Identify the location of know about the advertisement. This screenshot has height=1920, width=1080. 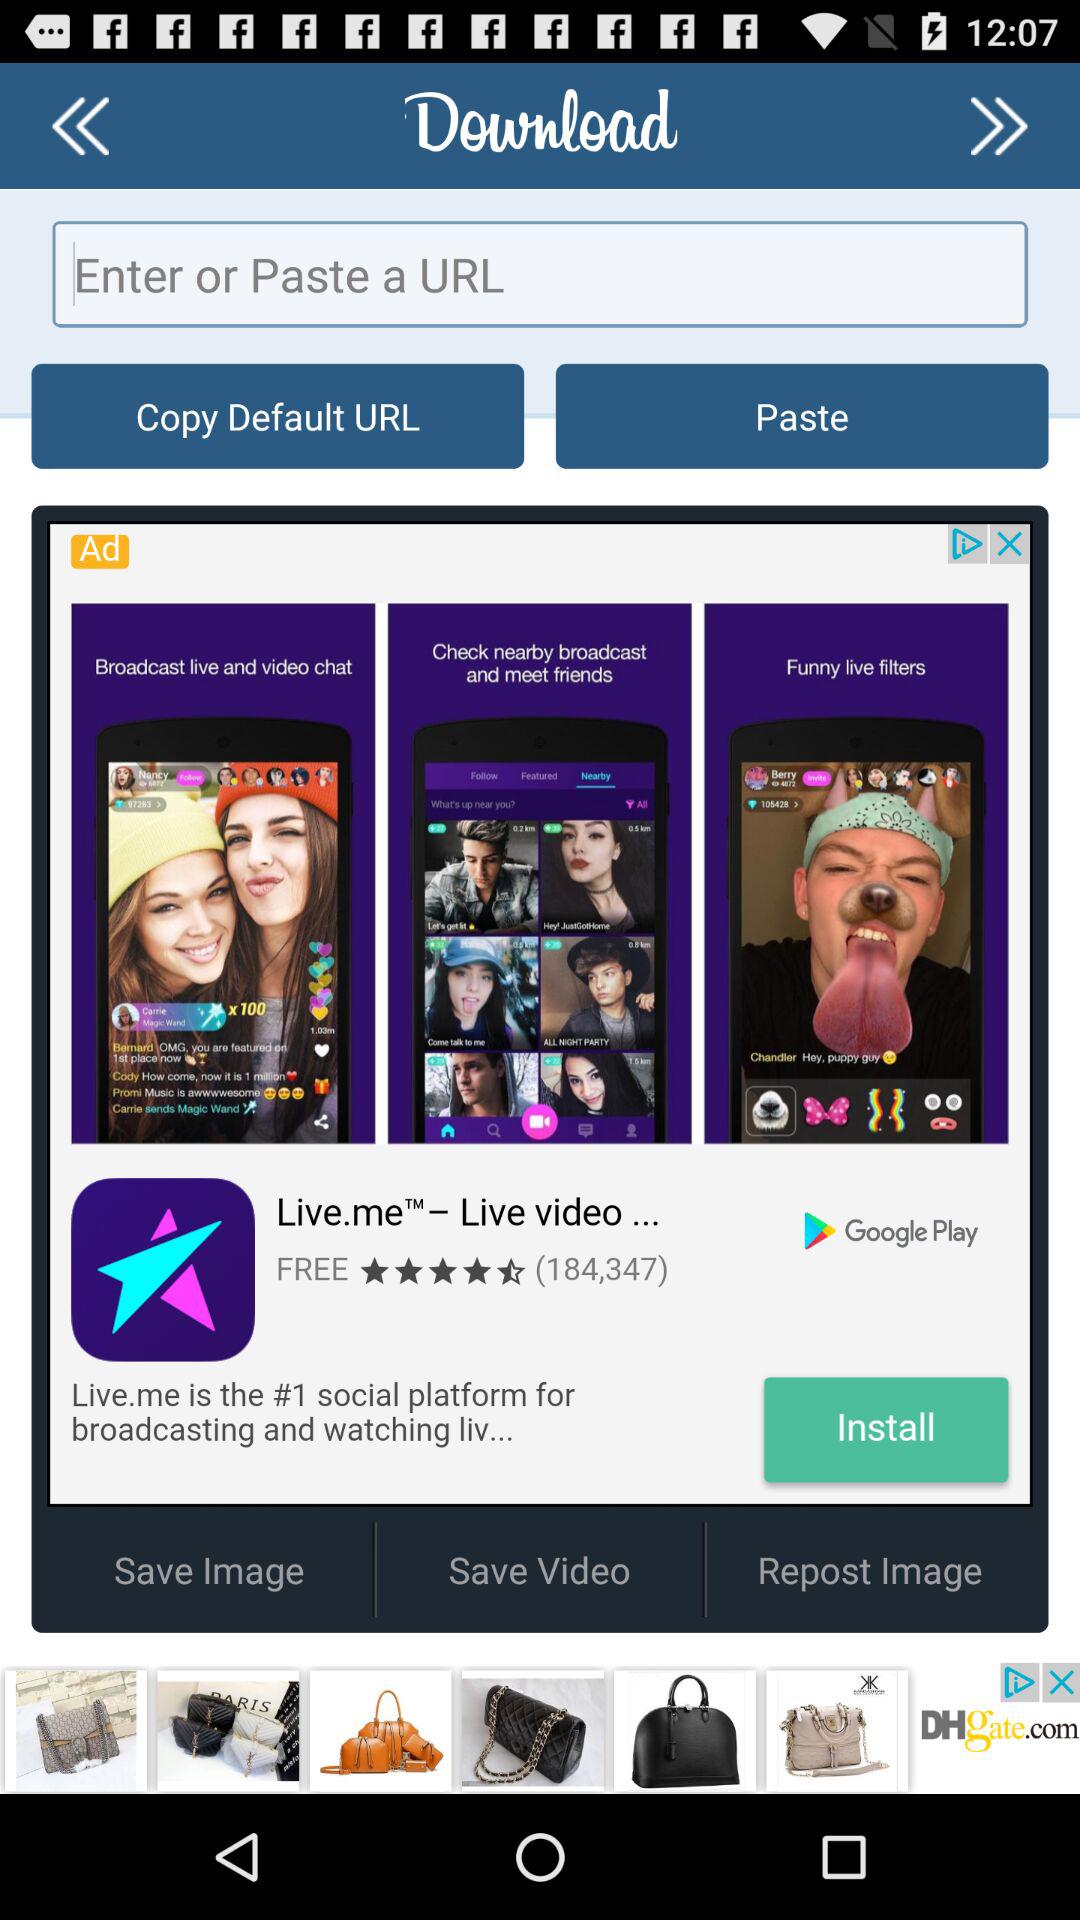
(540, 1728).